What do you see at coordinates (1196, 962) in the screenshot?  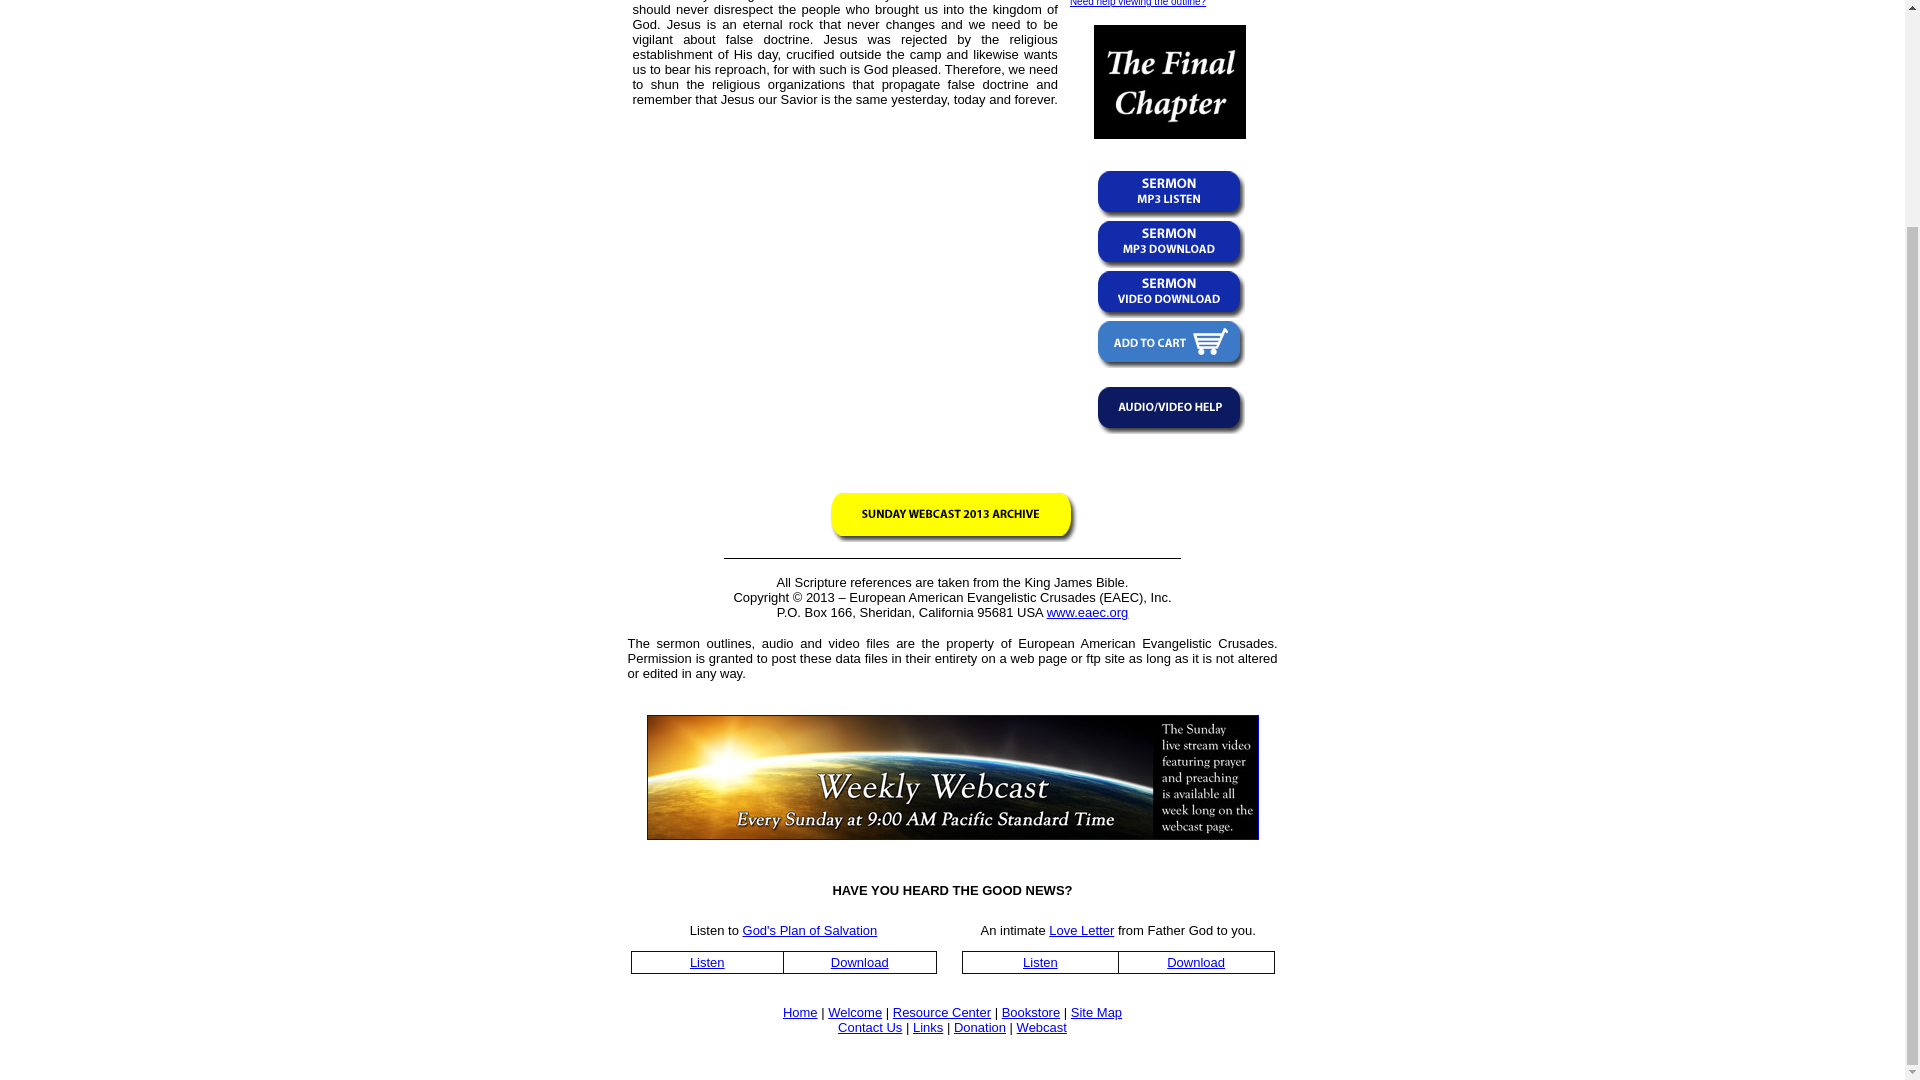 I see `Download` at bounding box center [1196, 962].